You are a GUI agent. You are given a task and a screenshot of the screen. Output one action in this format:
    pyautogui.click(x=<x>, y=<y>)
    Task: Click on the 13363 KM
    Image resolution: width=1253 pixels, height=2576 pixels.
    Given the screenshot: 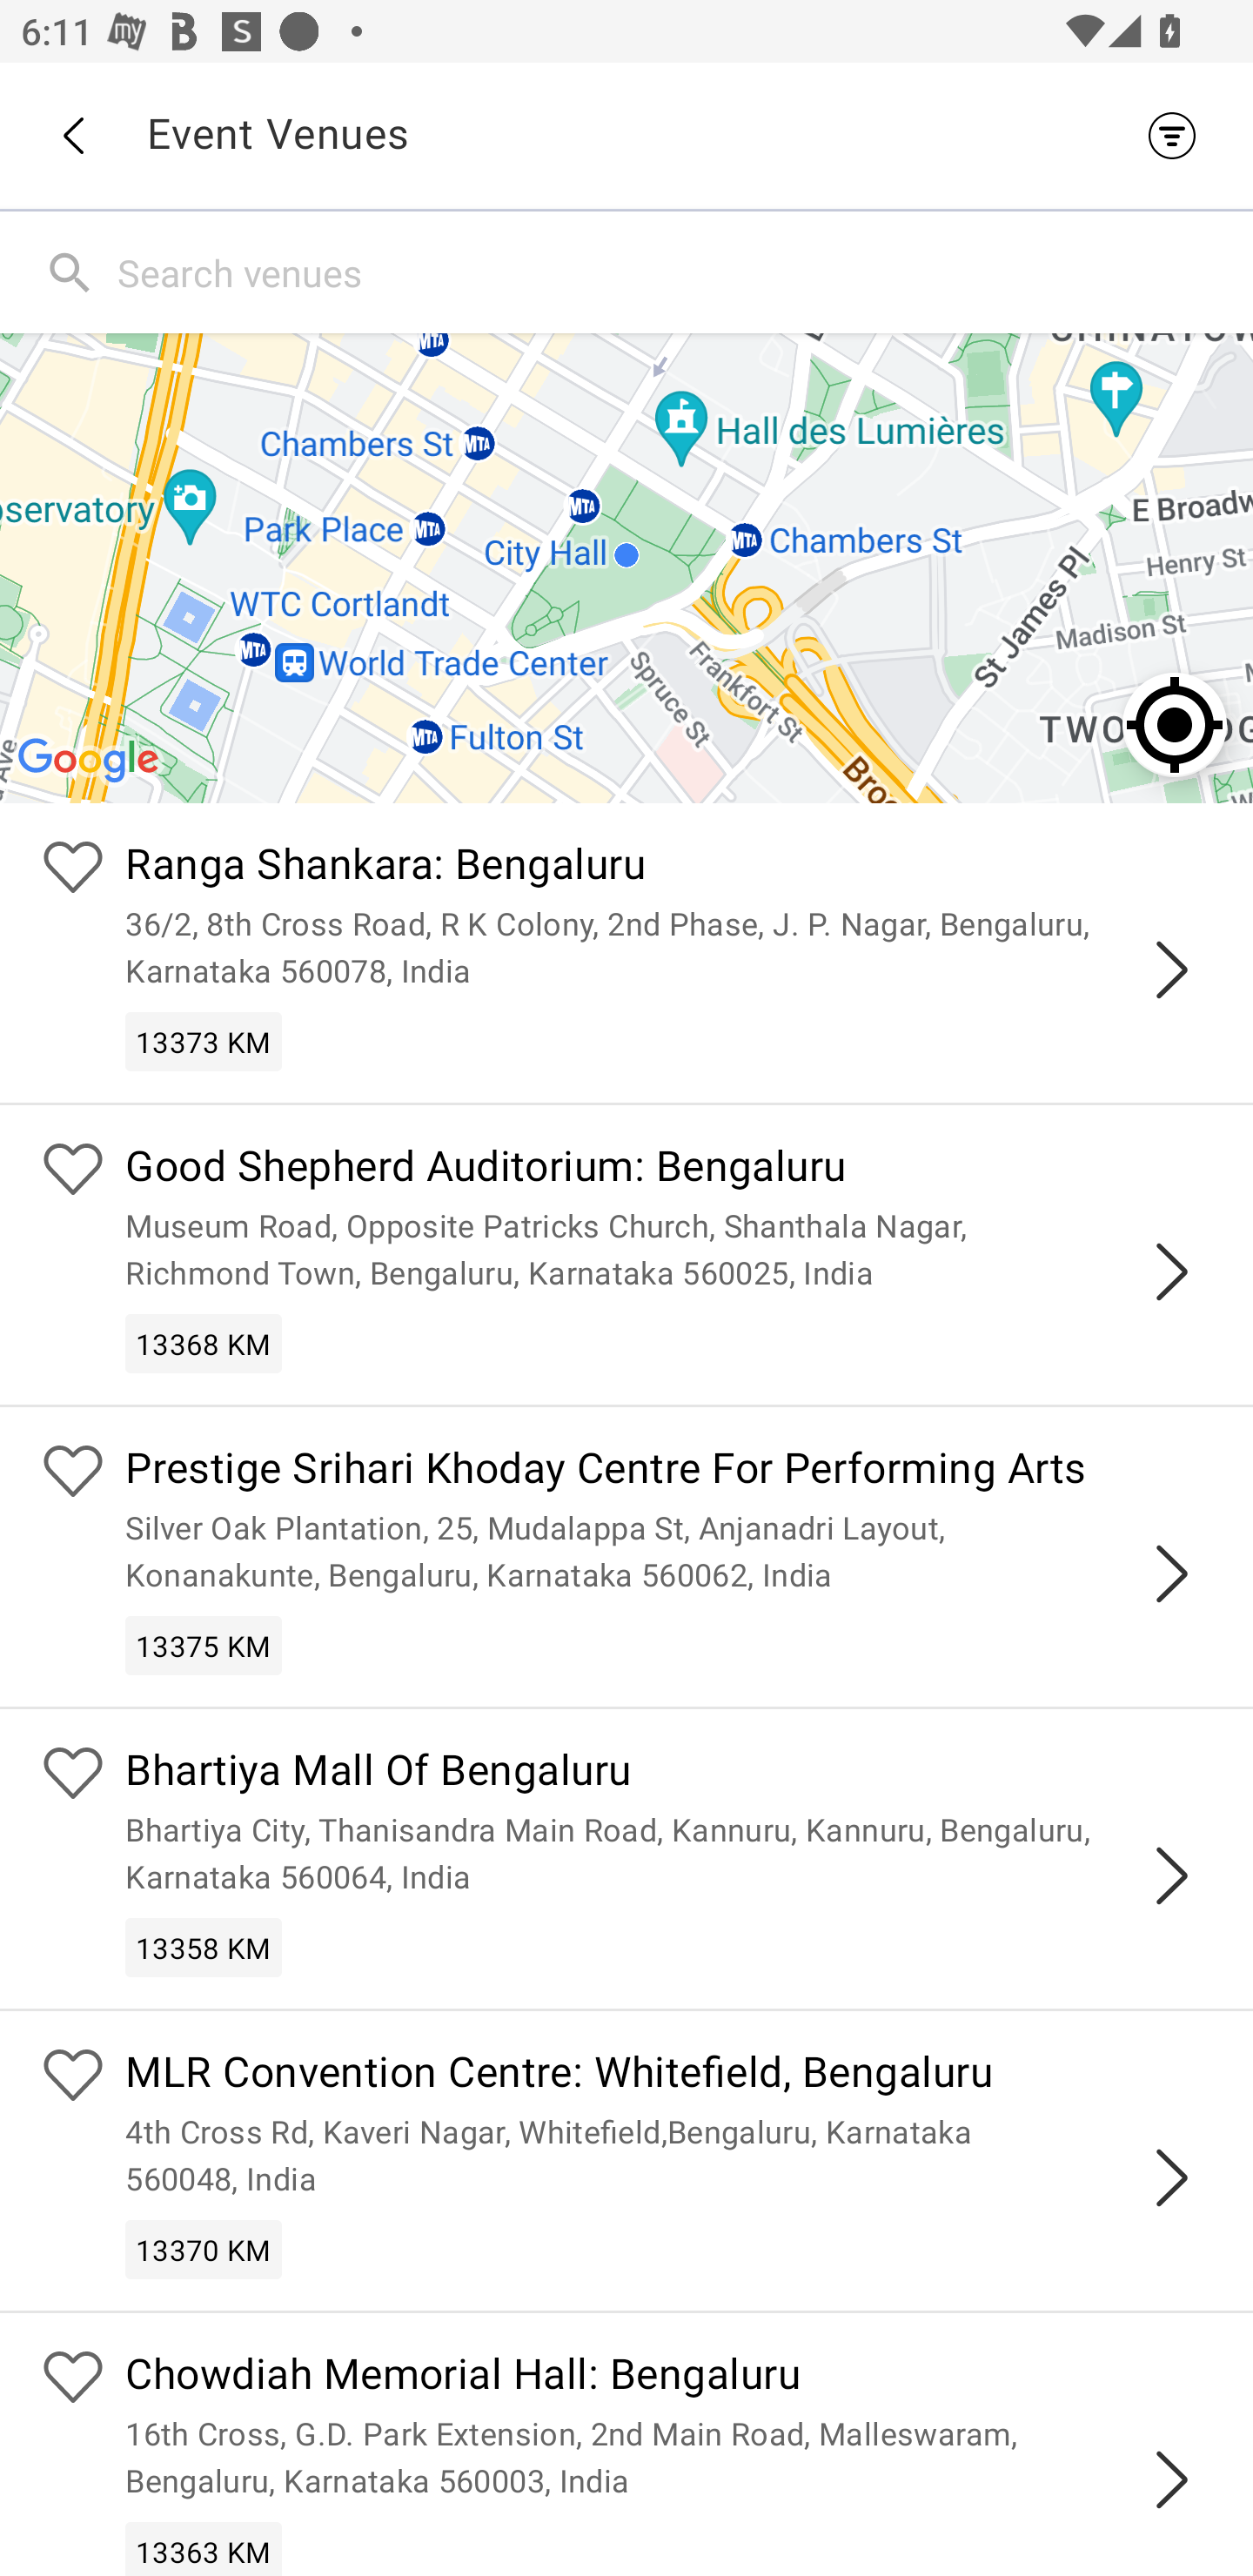 What is the action you would take?
    pyautogui.click(x=204, y=2548)
    